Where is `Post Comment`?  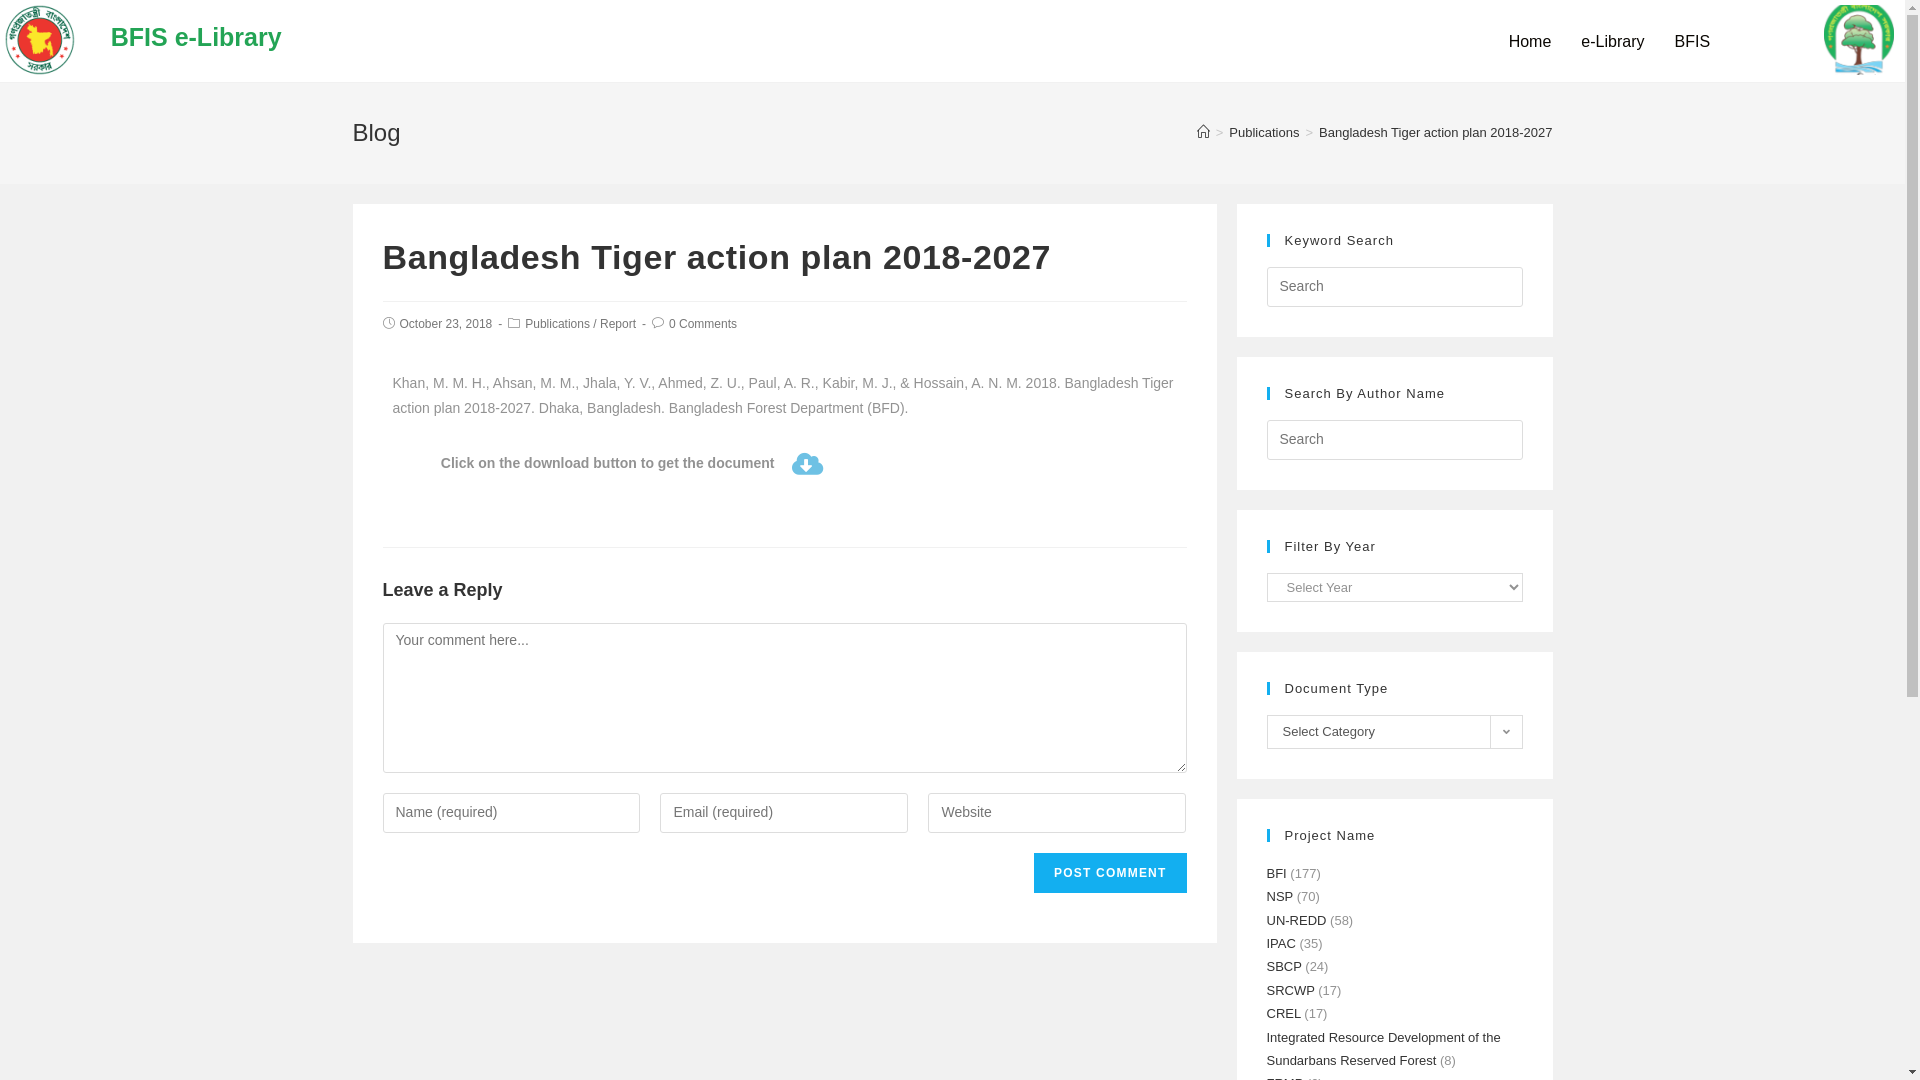 Post Comment is located at coordinates (1110, 873).